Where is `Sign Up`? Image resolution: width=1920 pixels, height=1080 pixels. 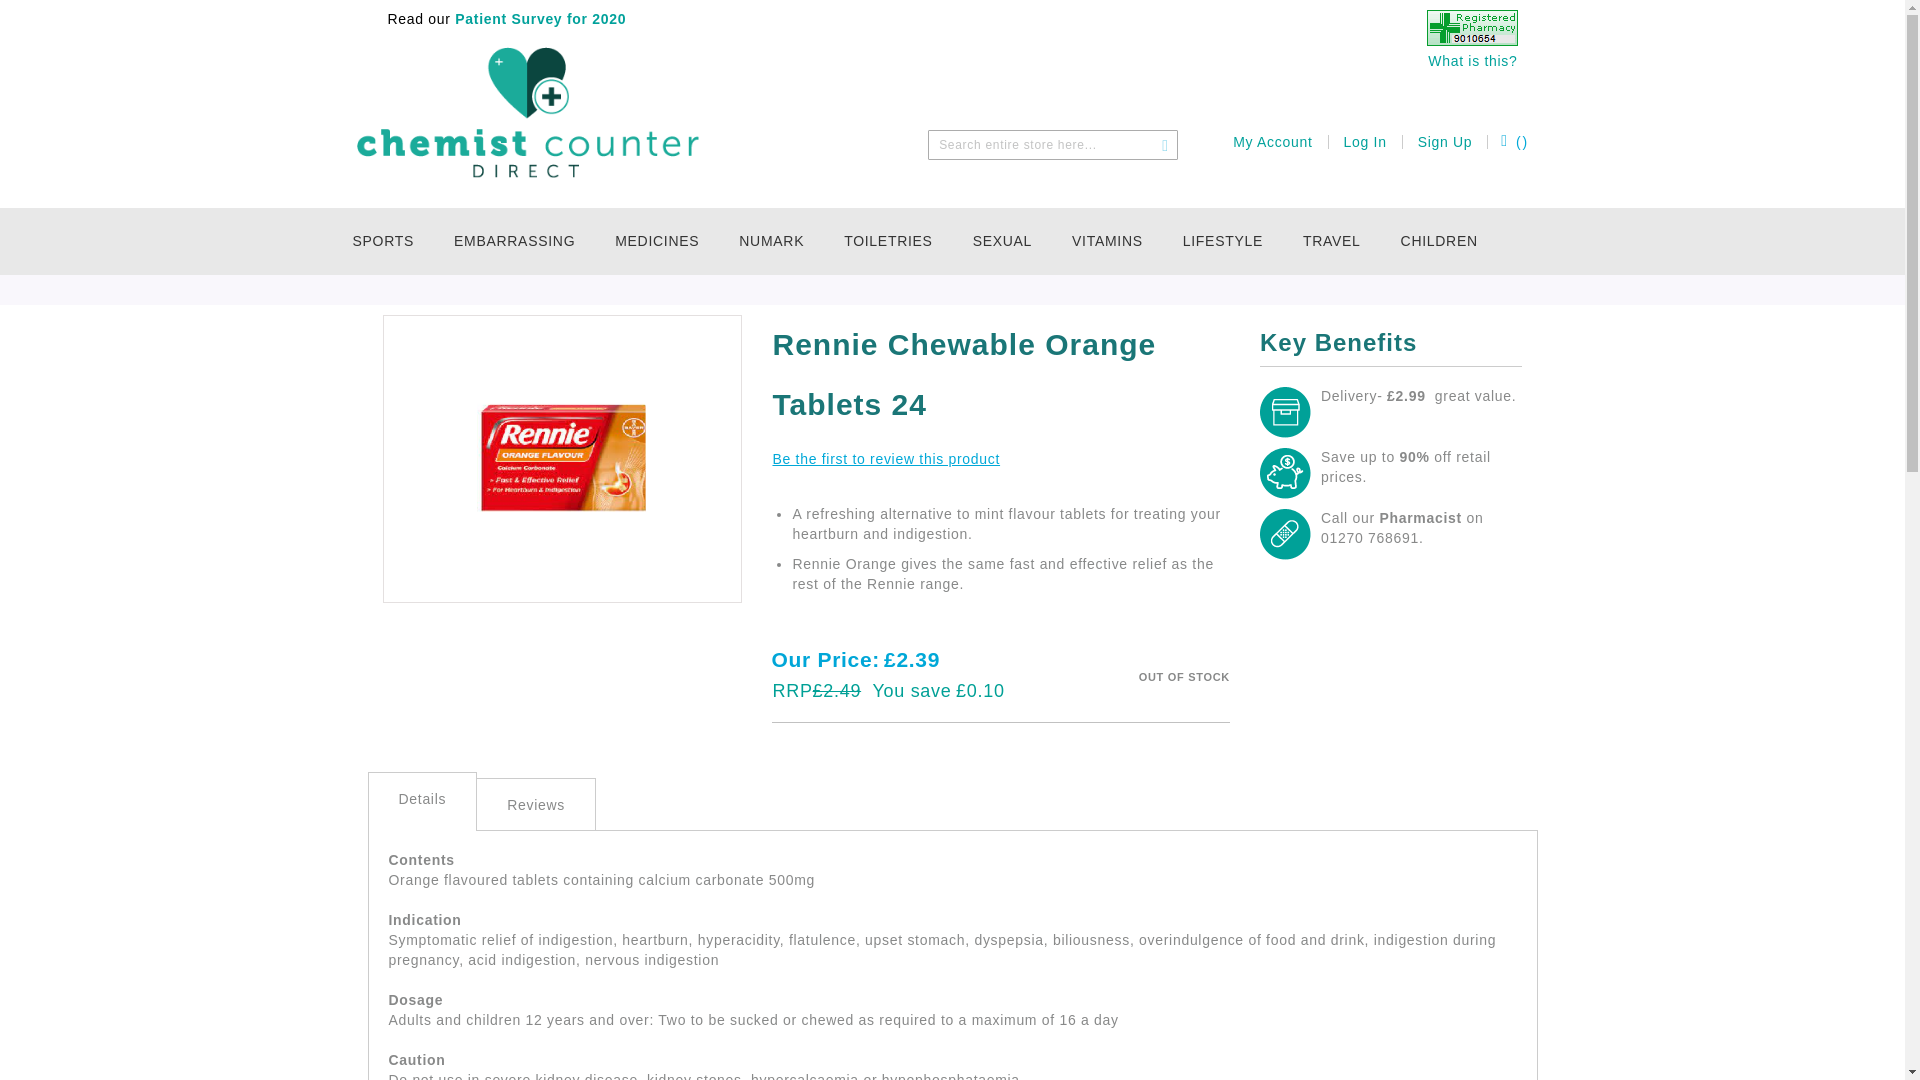 Sign Up is located at coordinates (1445, 142).